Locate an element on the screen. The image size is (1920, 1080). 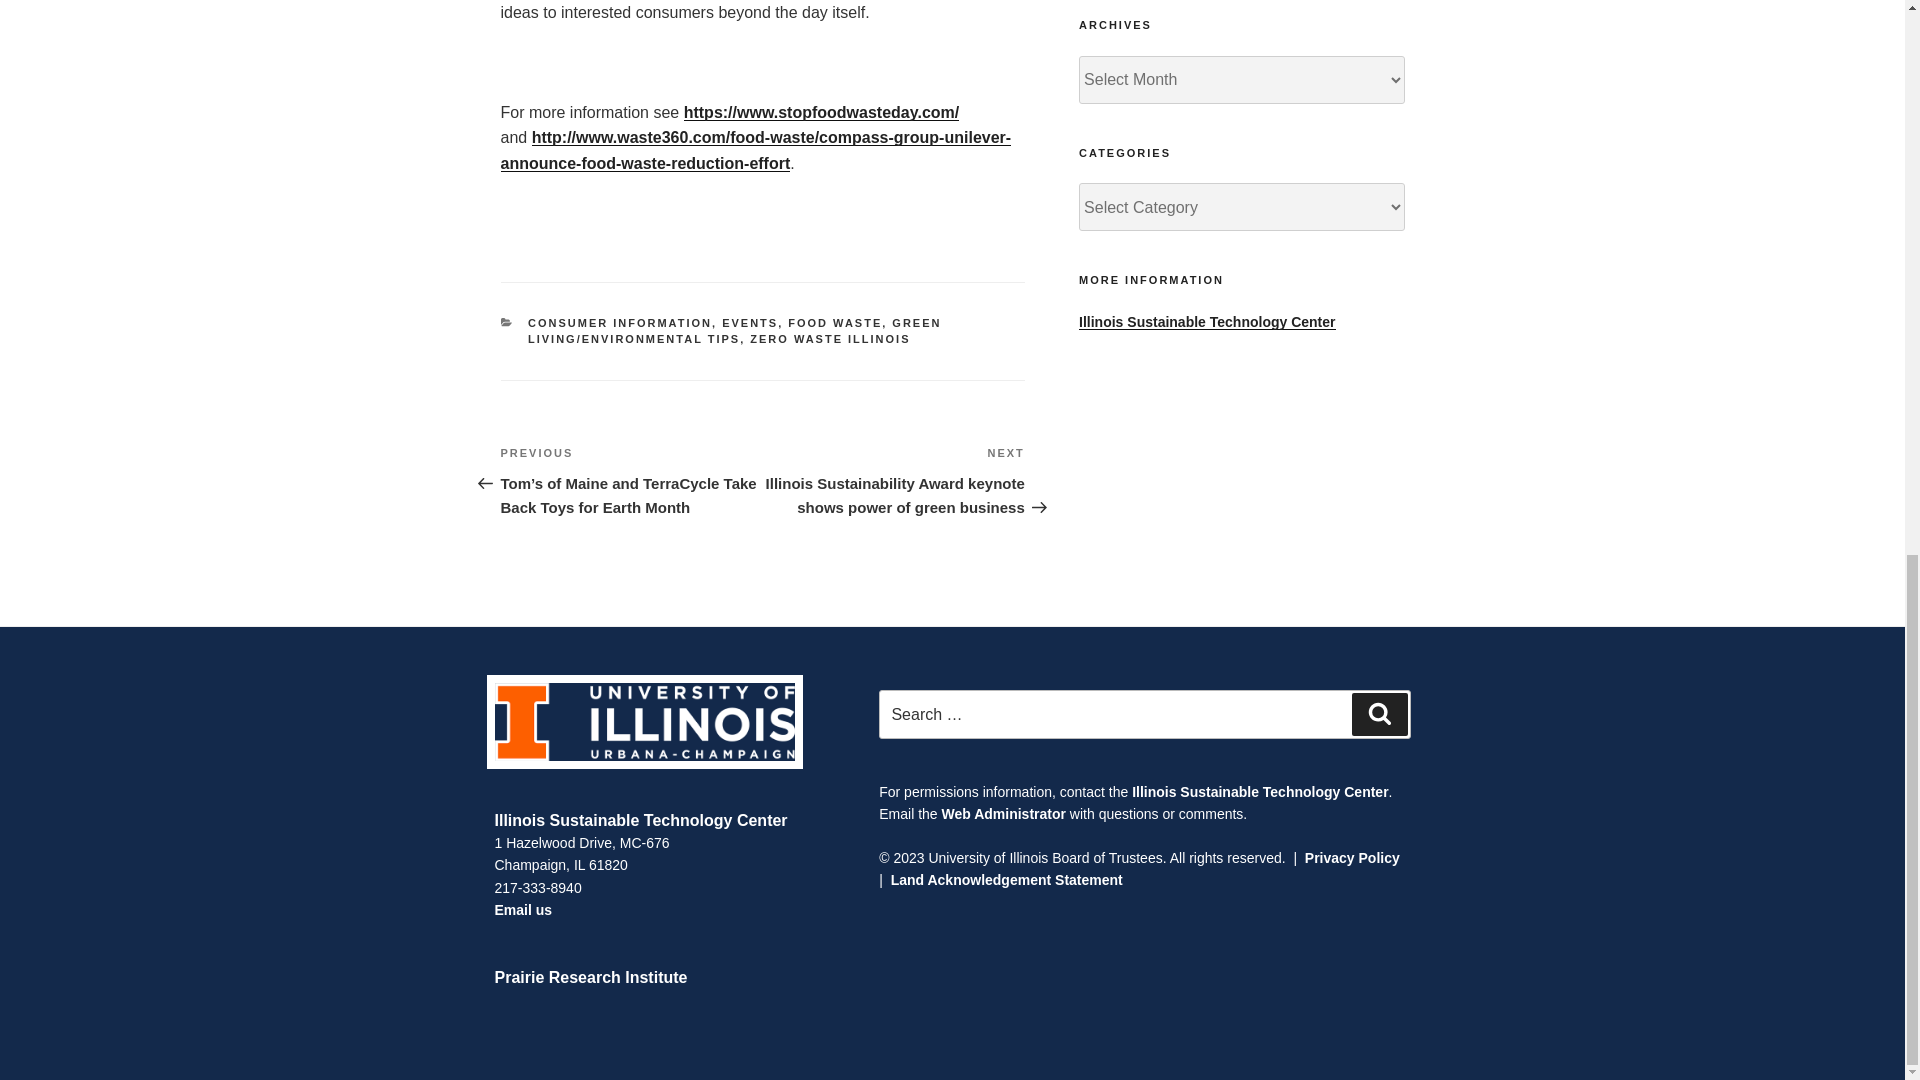
FOOD WASTE is located at coordinates (834, 323).